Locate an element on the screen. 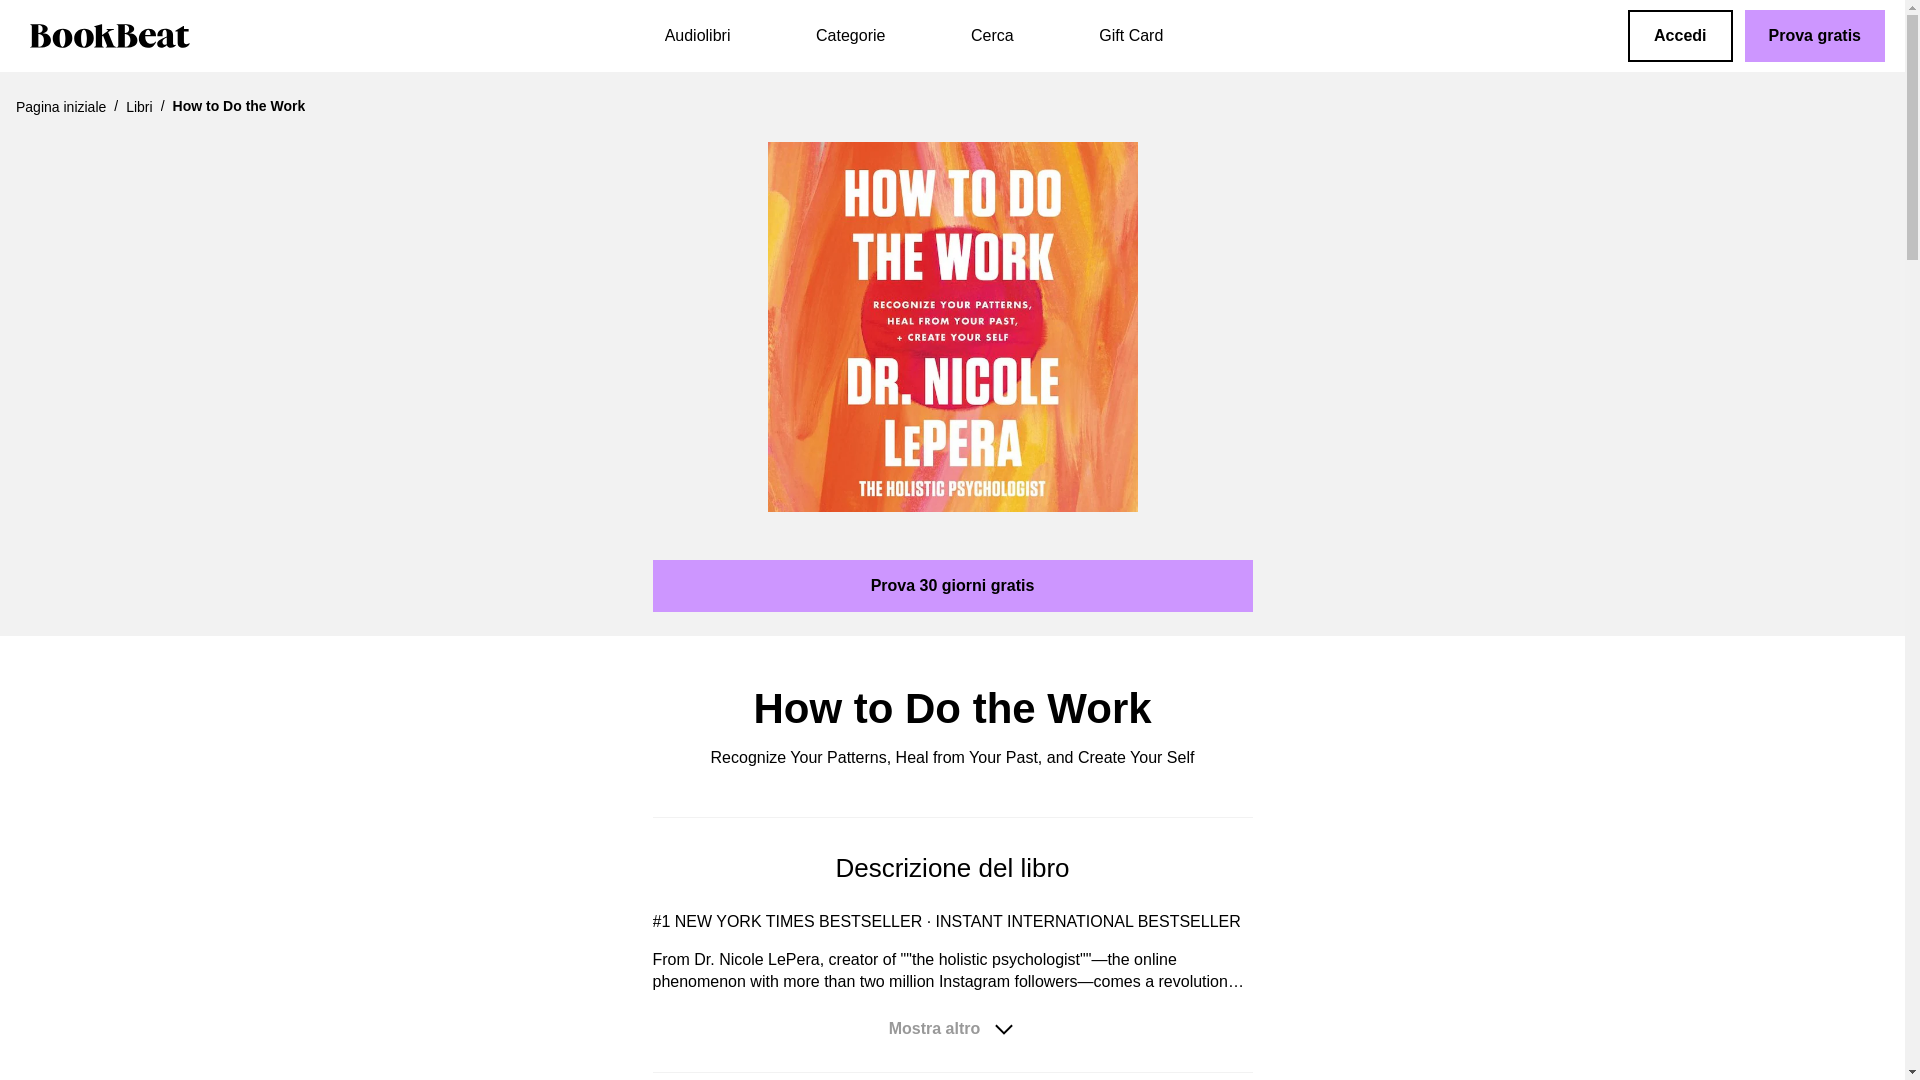  Libri is located at coordinates (138, 106).